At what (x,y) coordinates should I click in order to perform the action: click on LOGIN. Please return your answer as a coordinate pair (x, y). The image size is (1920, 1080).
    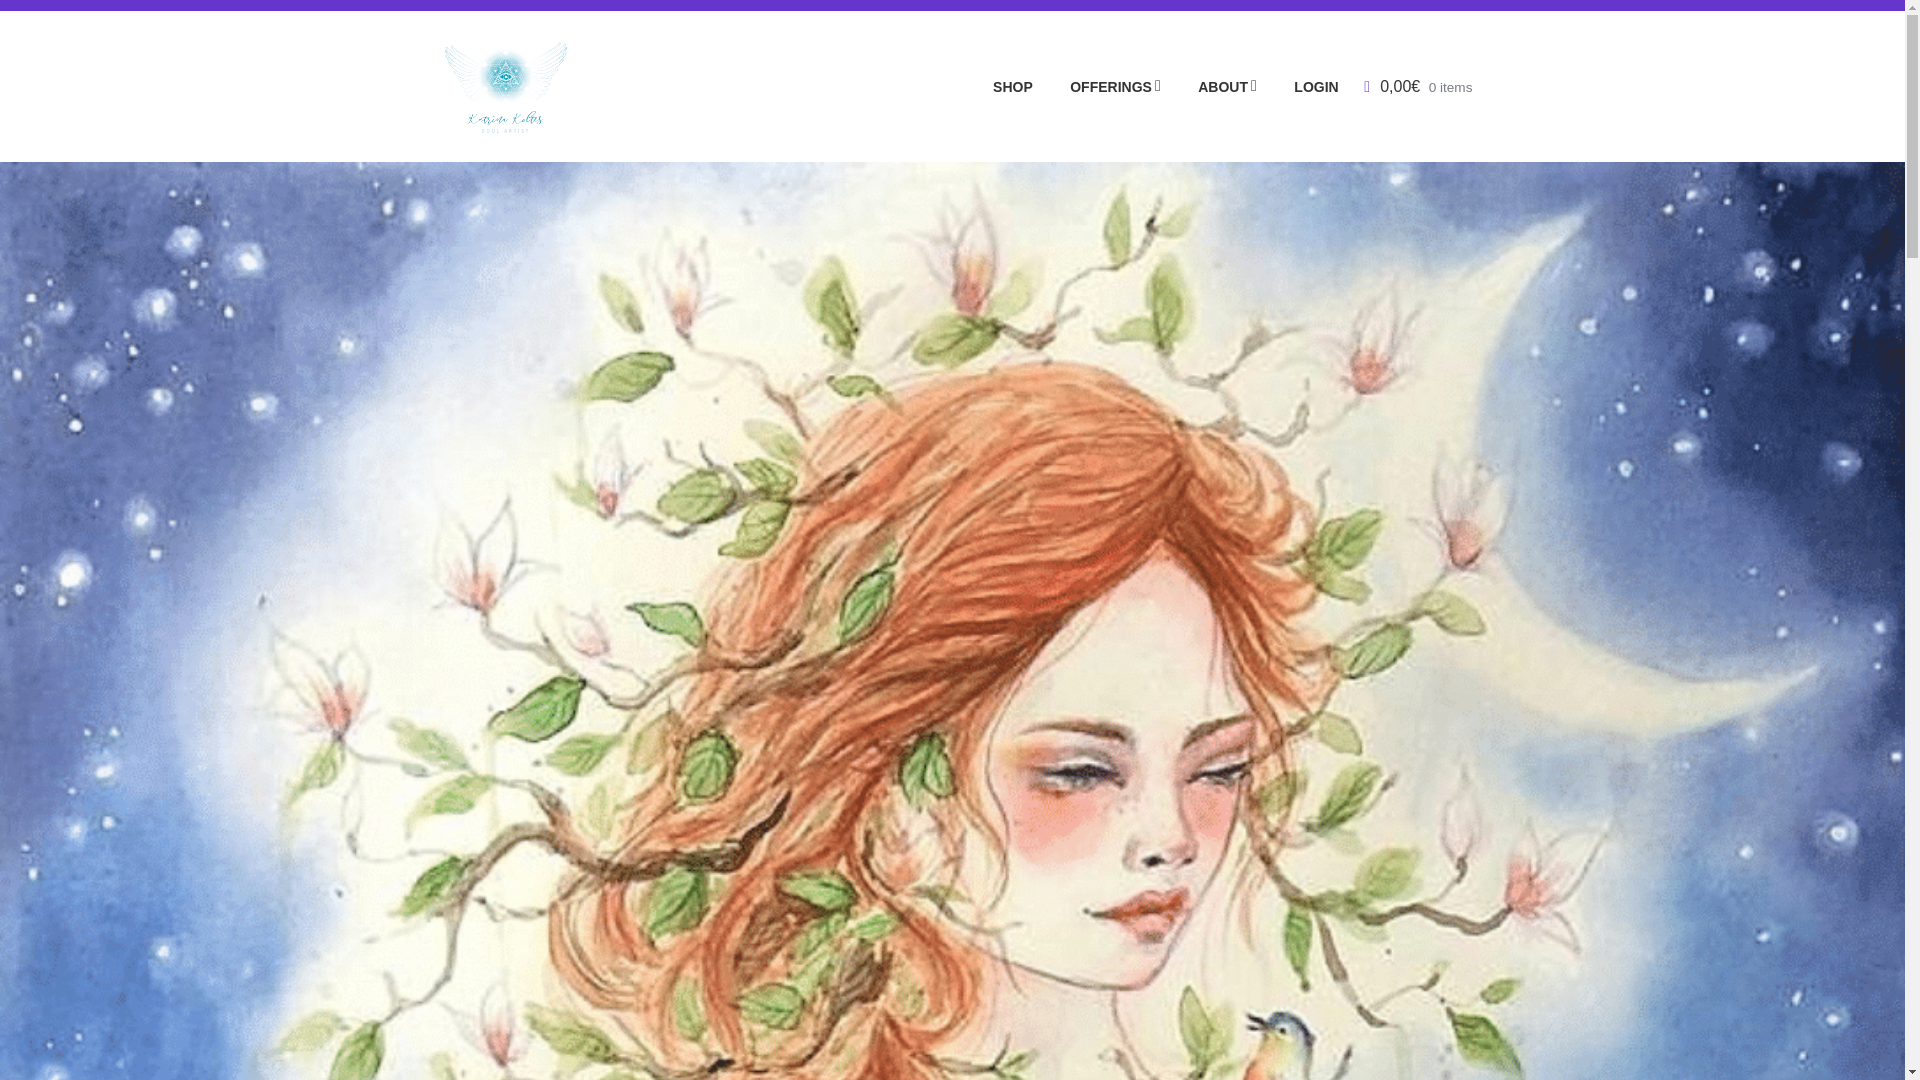
    Looking at the image, I should click on (1300, 87).